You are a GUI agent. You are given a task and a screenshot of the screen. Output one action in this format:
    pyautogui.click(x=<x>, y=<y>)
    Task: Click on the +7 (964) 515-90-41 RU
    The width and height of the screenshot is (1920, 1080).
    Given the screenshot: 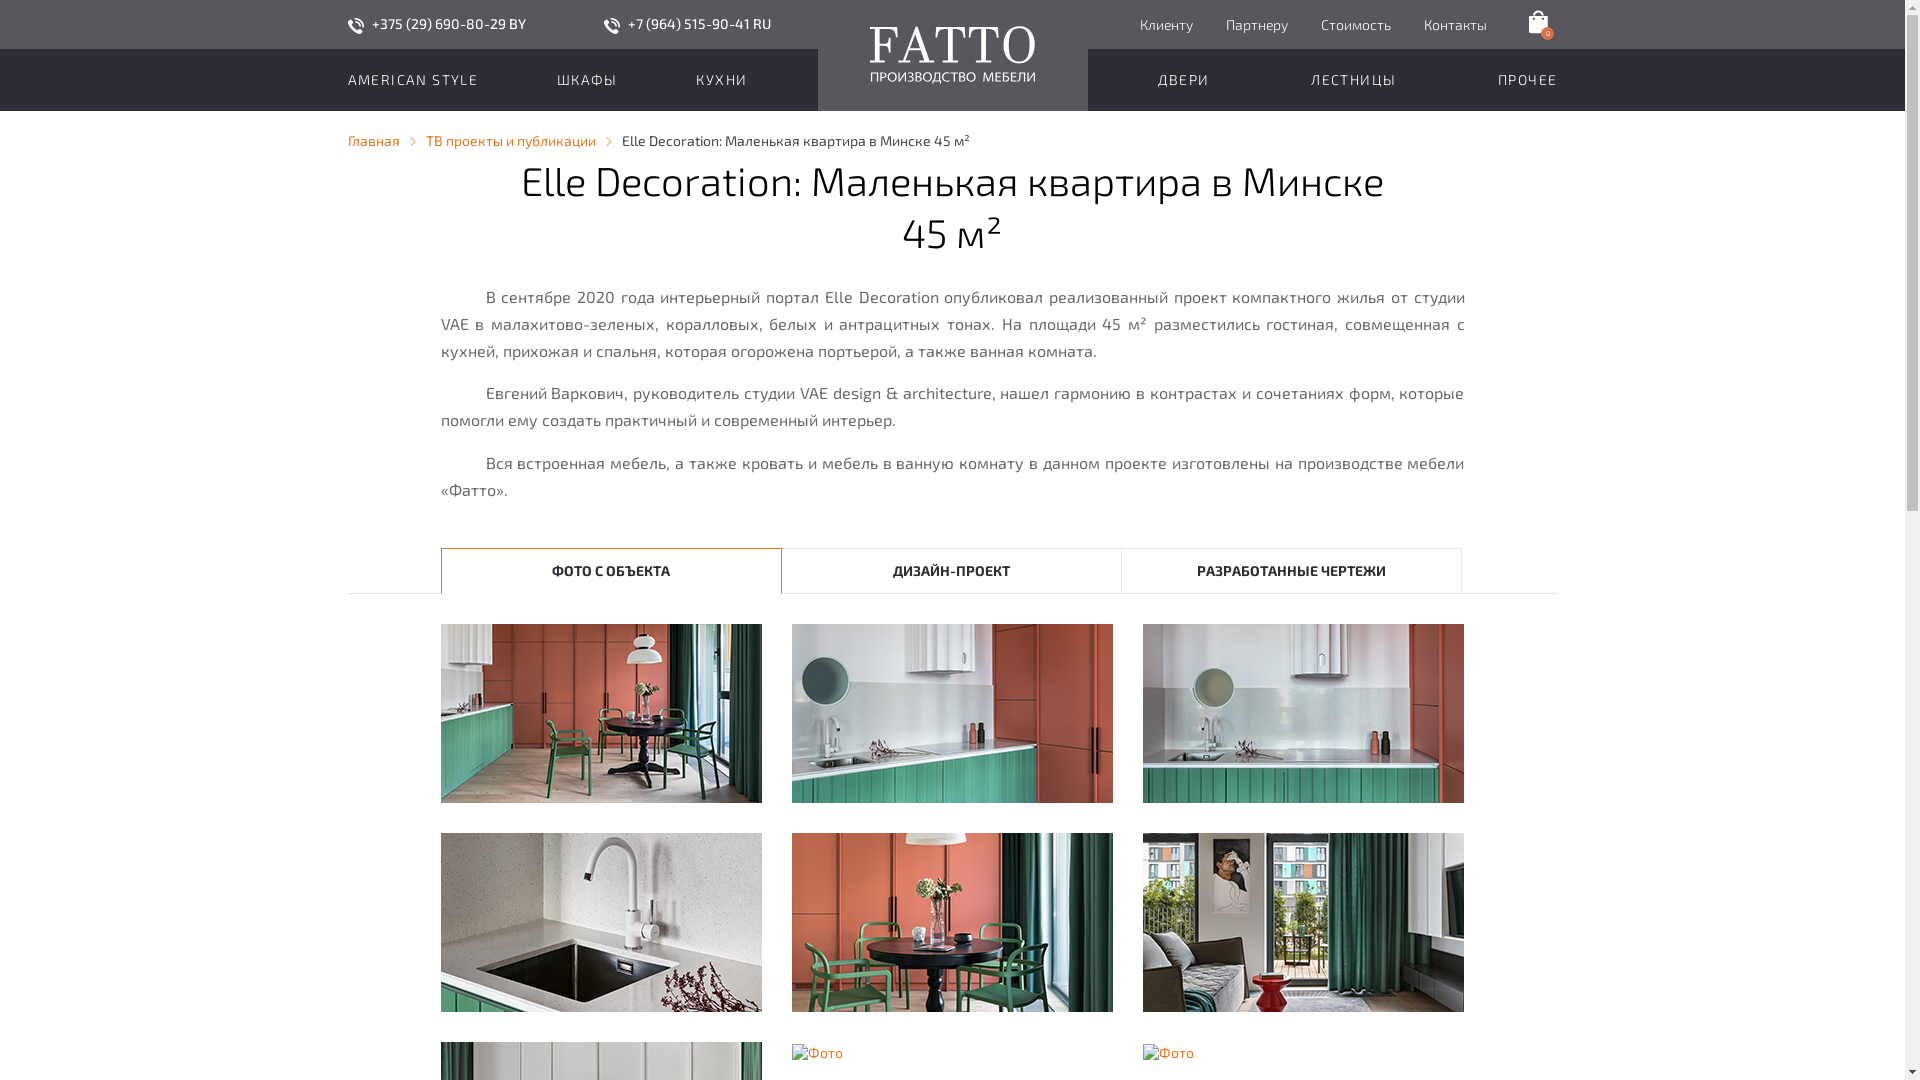 What is the action you would take?
    pyautogui.click(x=700, y=24)
    